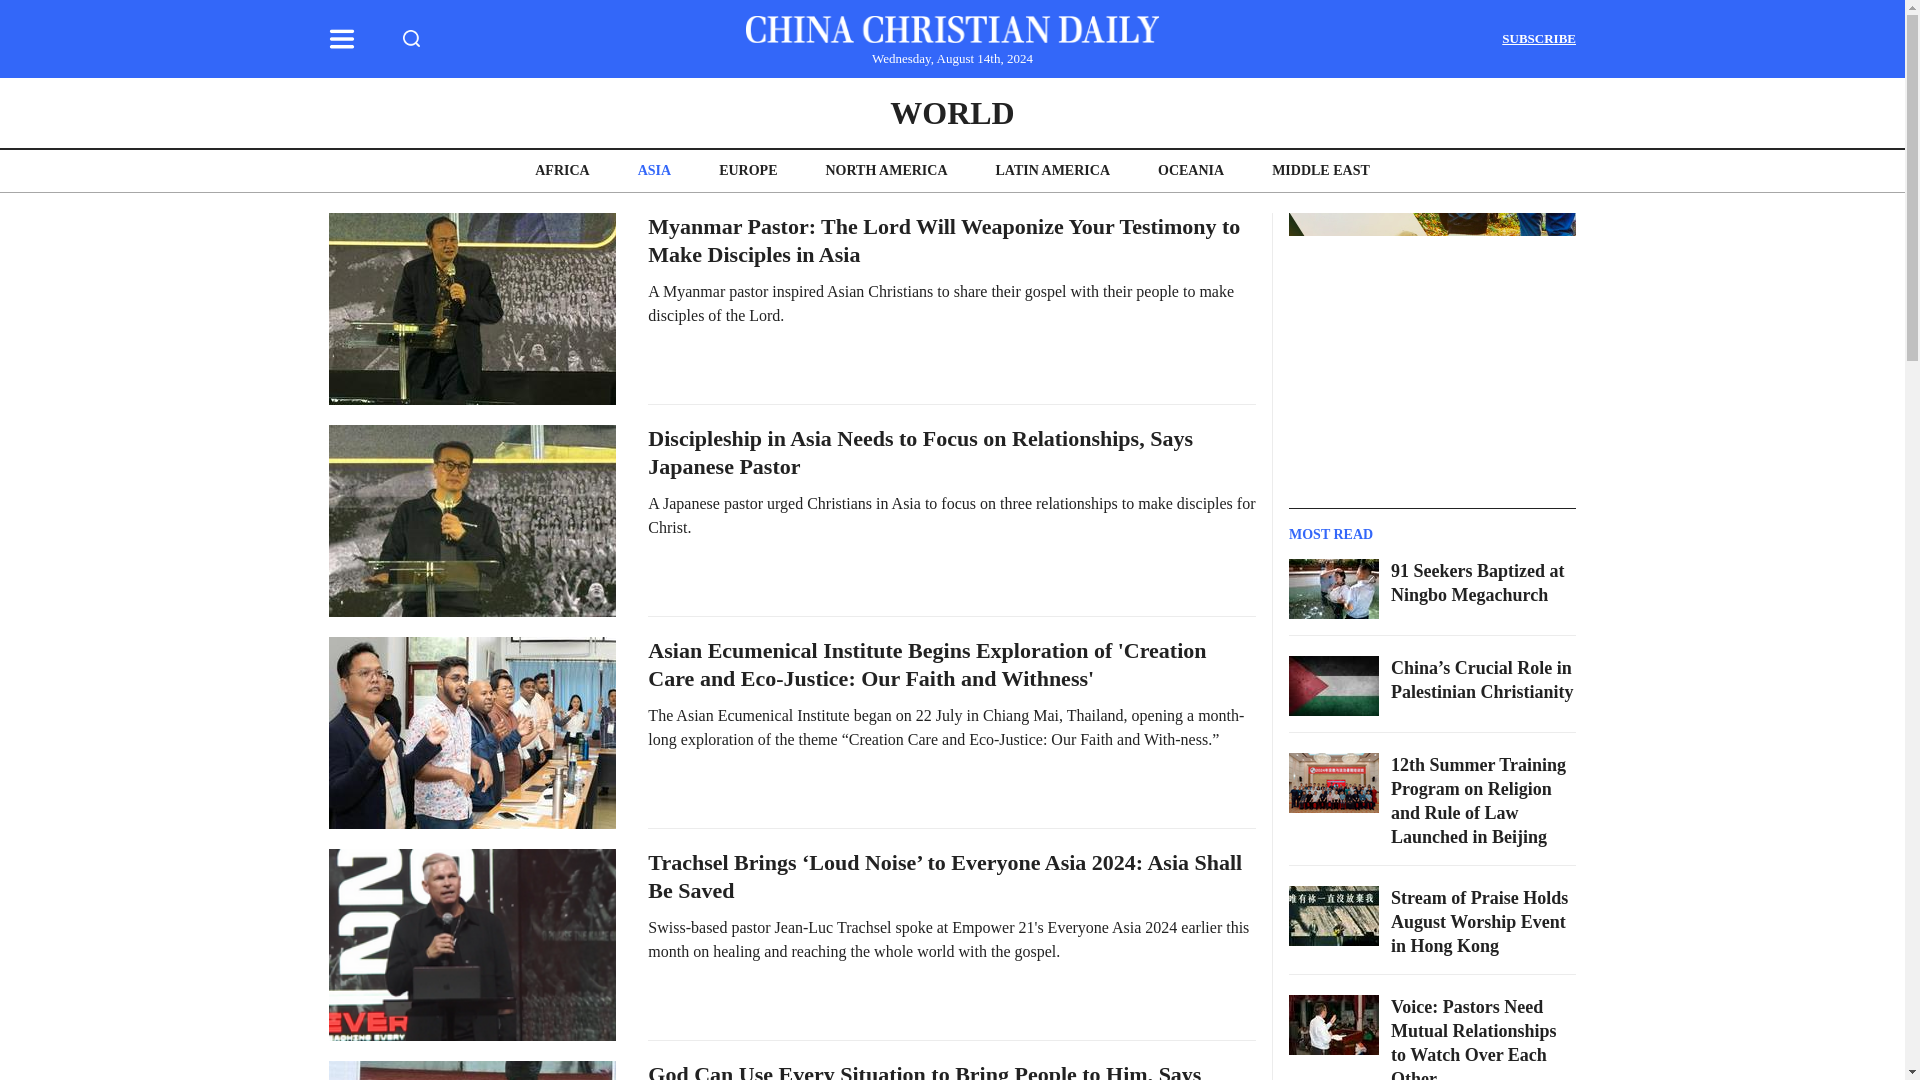 The height and width of the screenshot is (1080, 1920). I want to click on LATIN AMERICA, so click(1052, 170).